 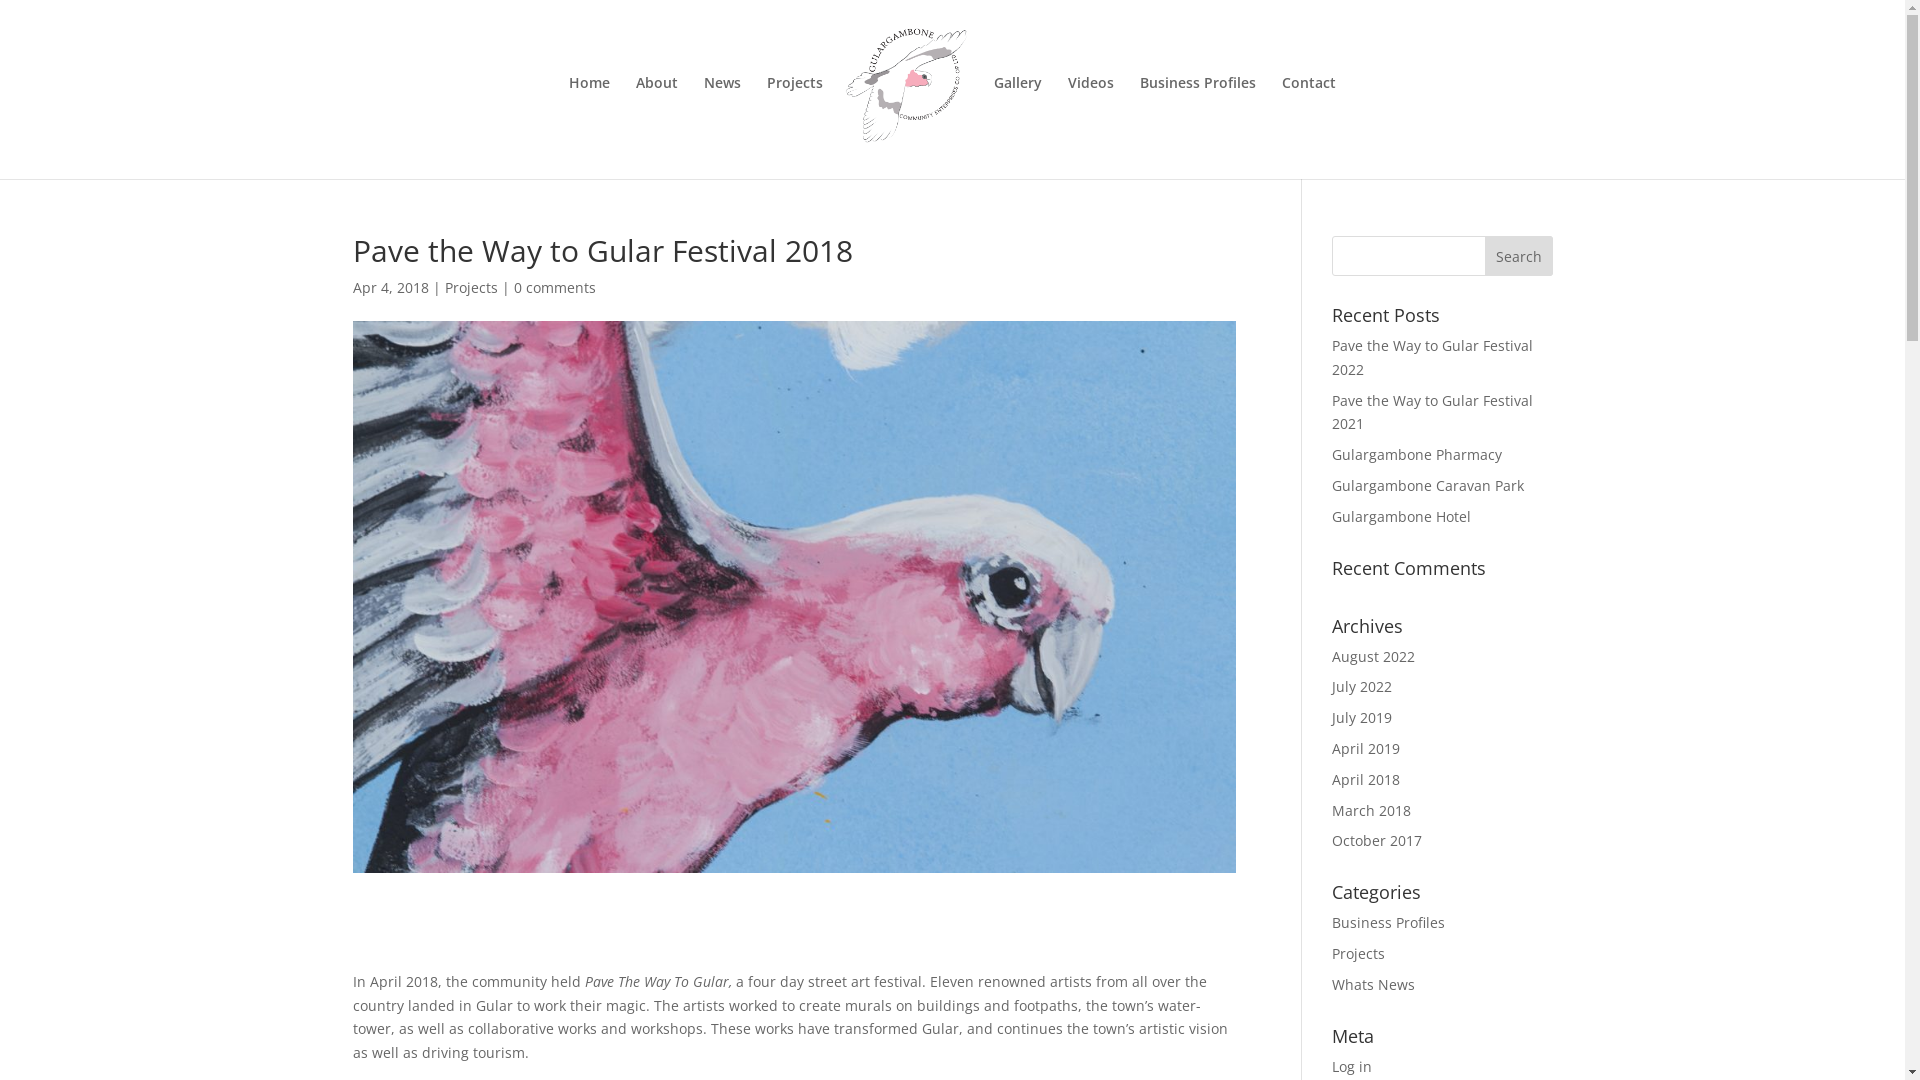 I want to click on Log in, so click(x=1352, y=1066).